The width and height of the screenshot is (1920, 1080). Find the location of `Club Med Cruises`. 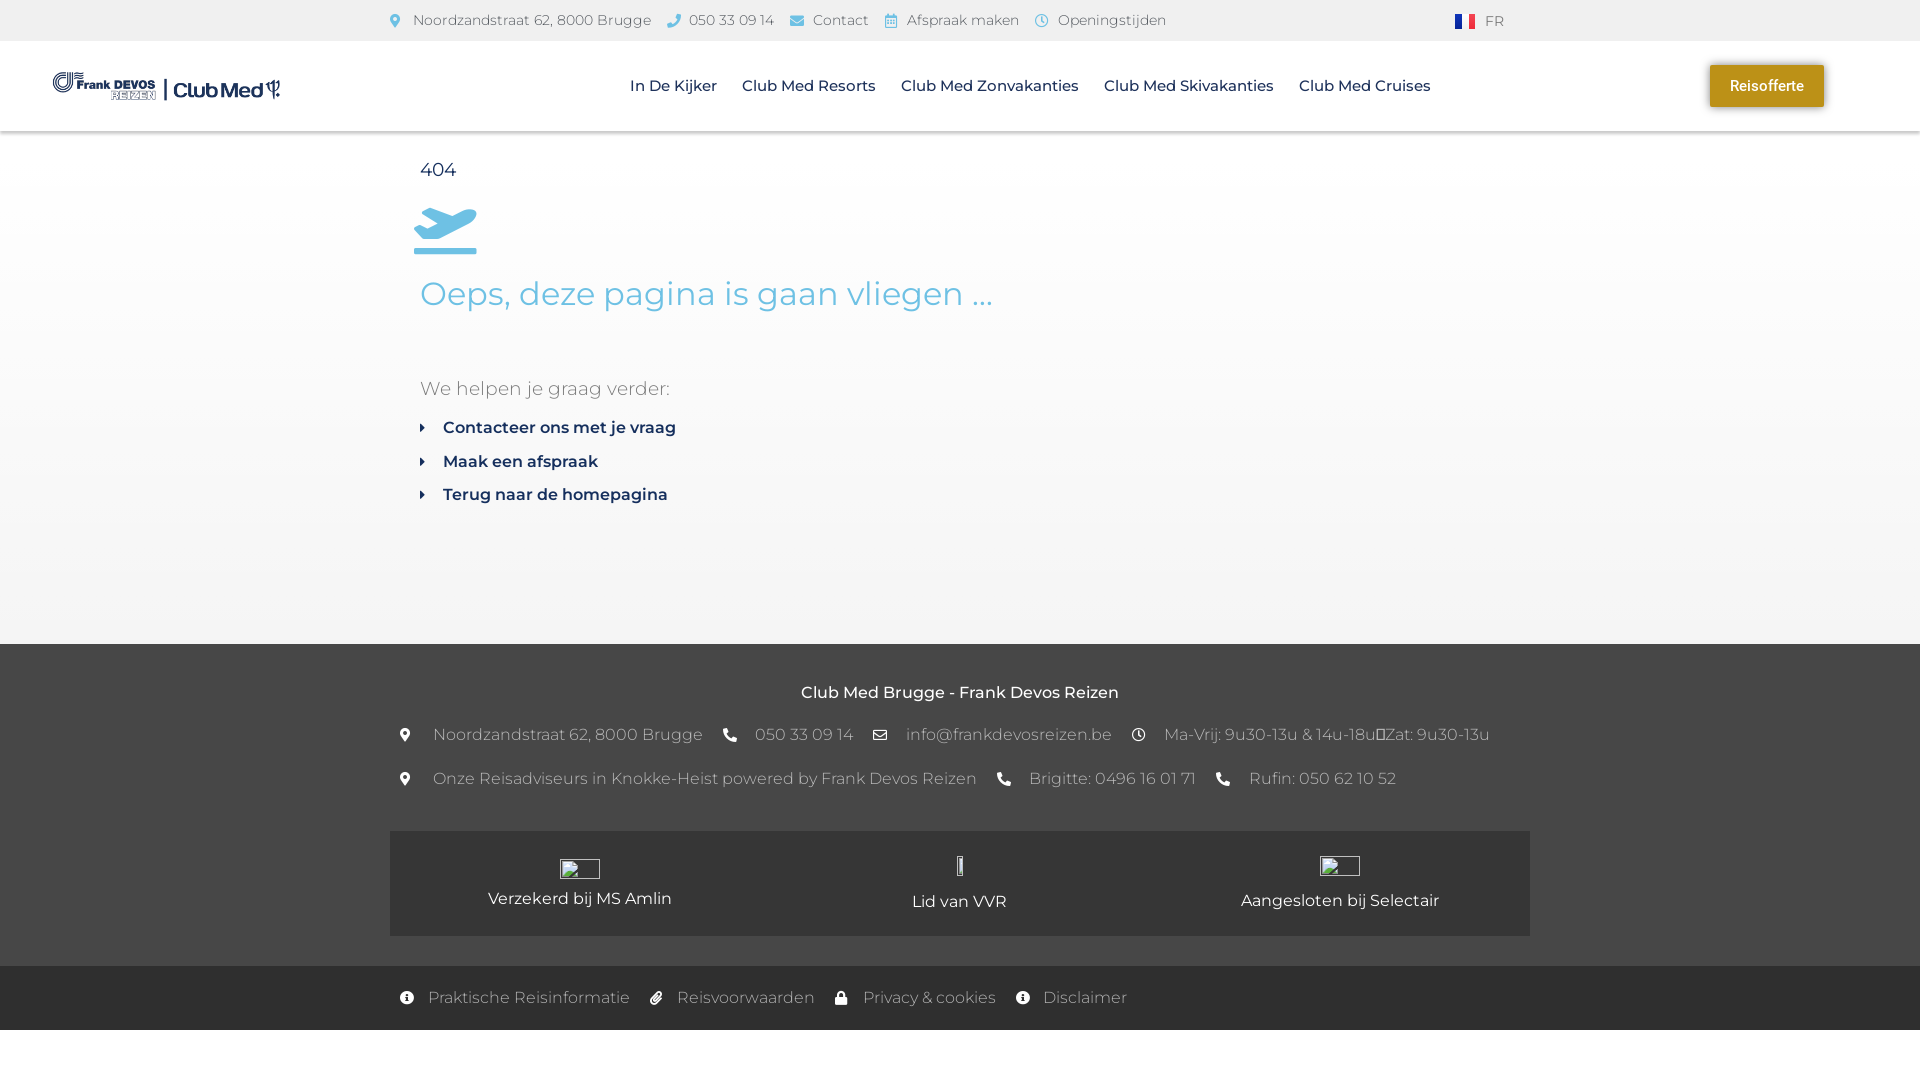

Club Med Cruises is located at coordinates (1365, 86).